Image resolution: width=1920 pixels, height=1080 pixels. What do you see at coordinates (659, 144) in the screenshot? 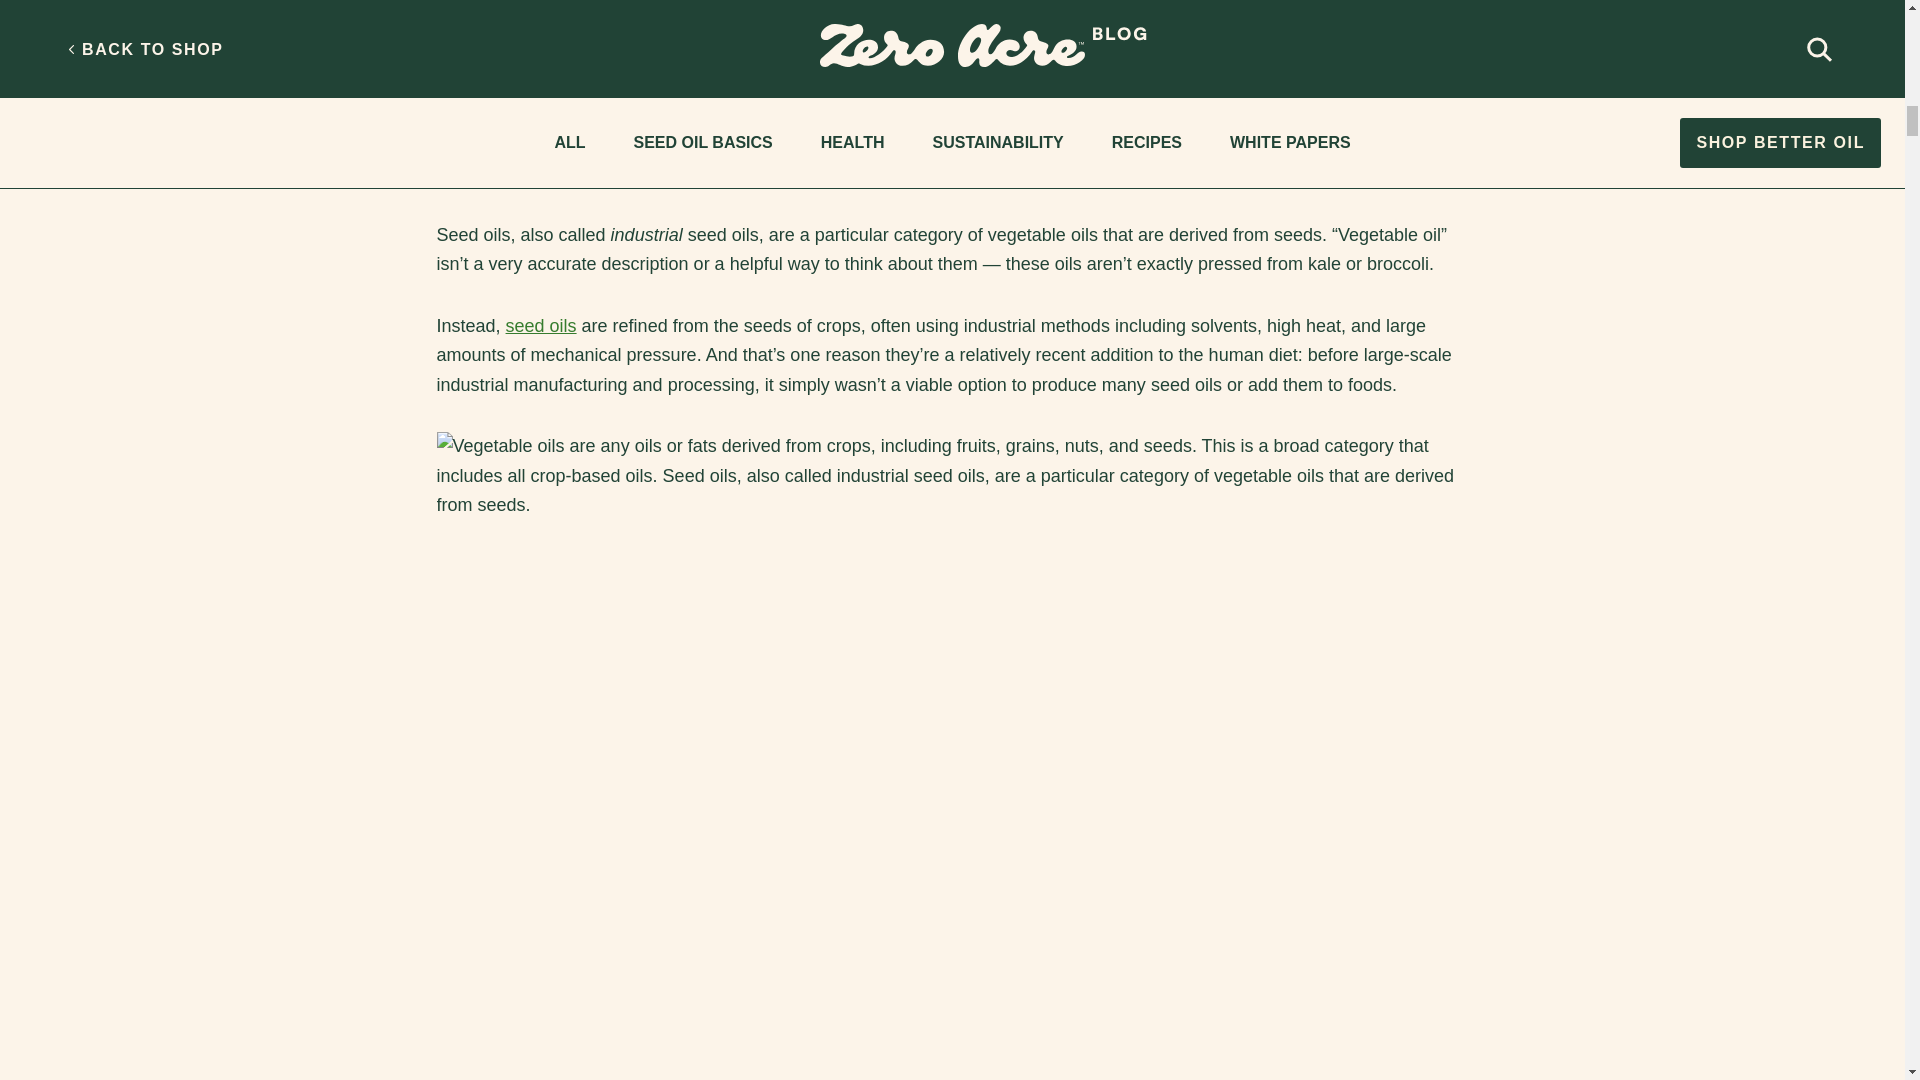
I see `oils or fats` at bounding box center [659, 144].